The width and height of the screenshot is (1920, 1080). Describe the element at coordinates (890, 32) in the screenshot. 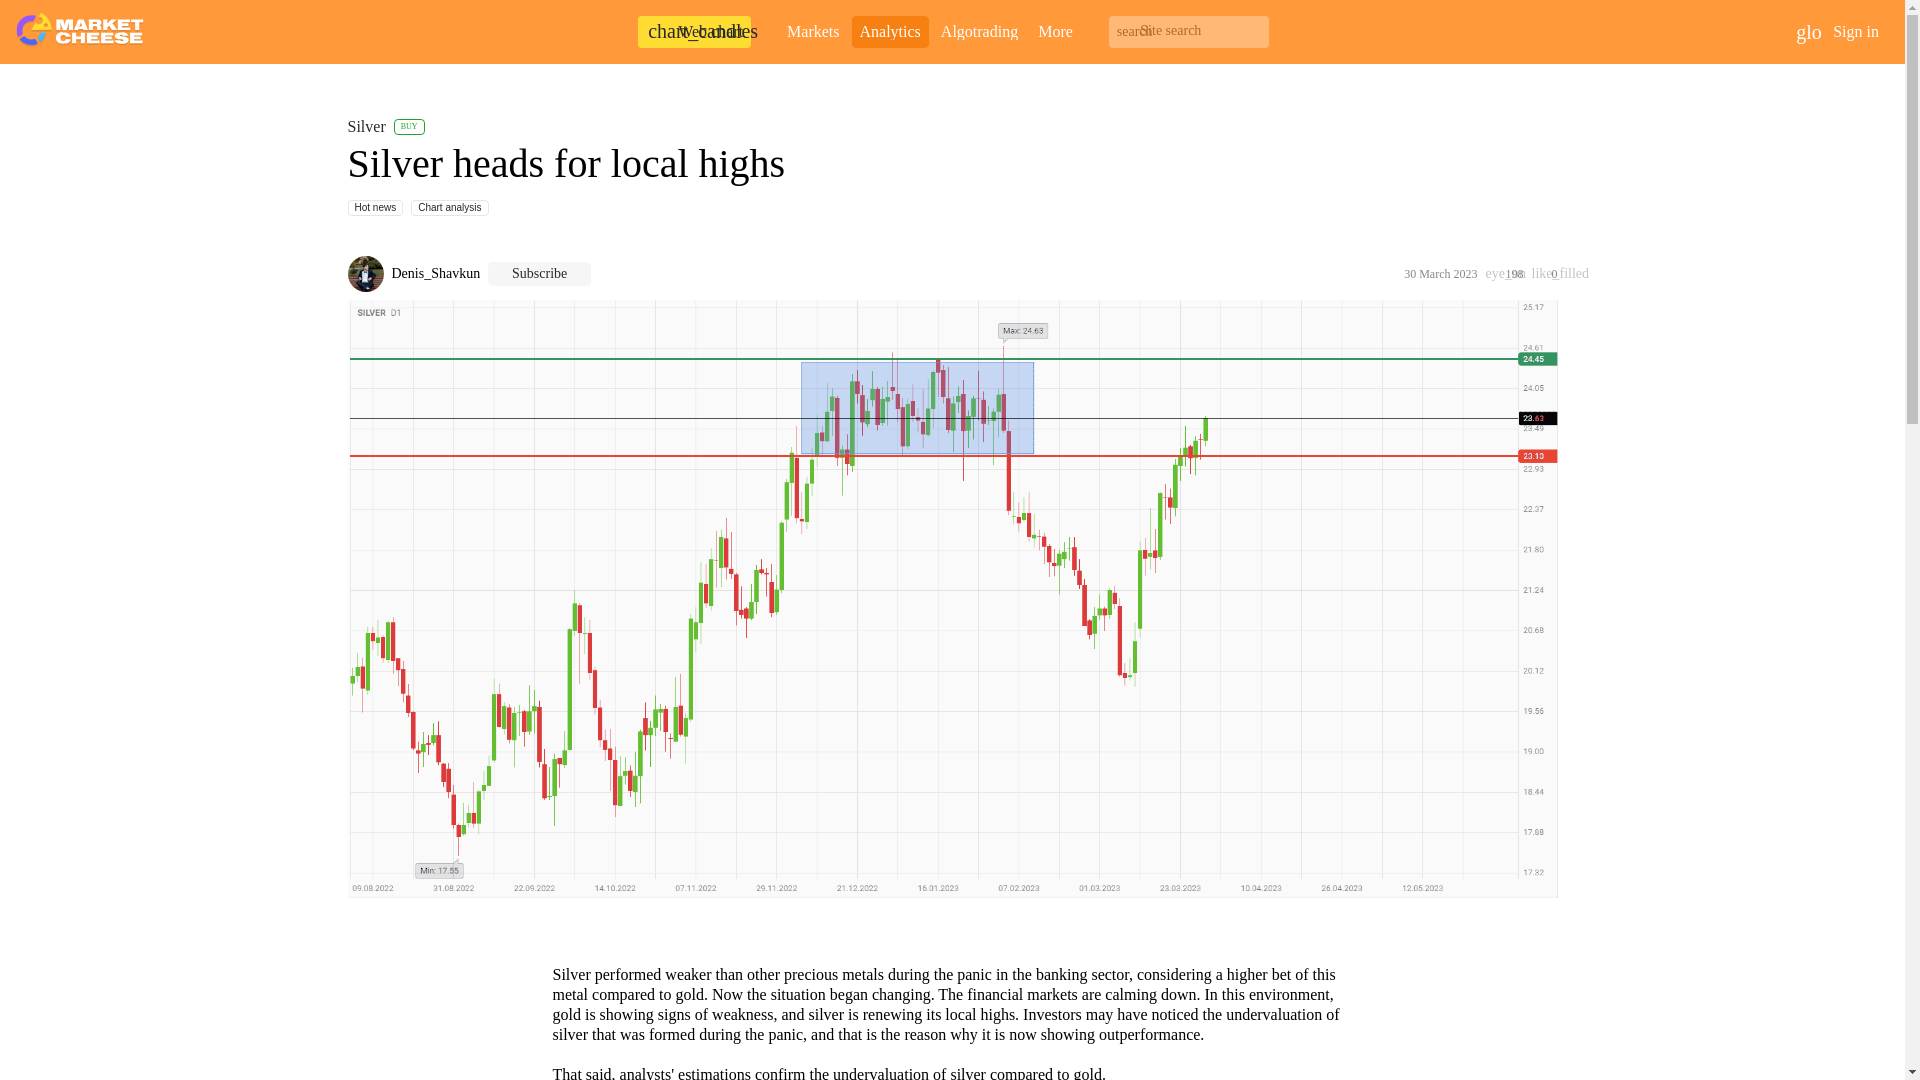

I see `Analytics` at that location.